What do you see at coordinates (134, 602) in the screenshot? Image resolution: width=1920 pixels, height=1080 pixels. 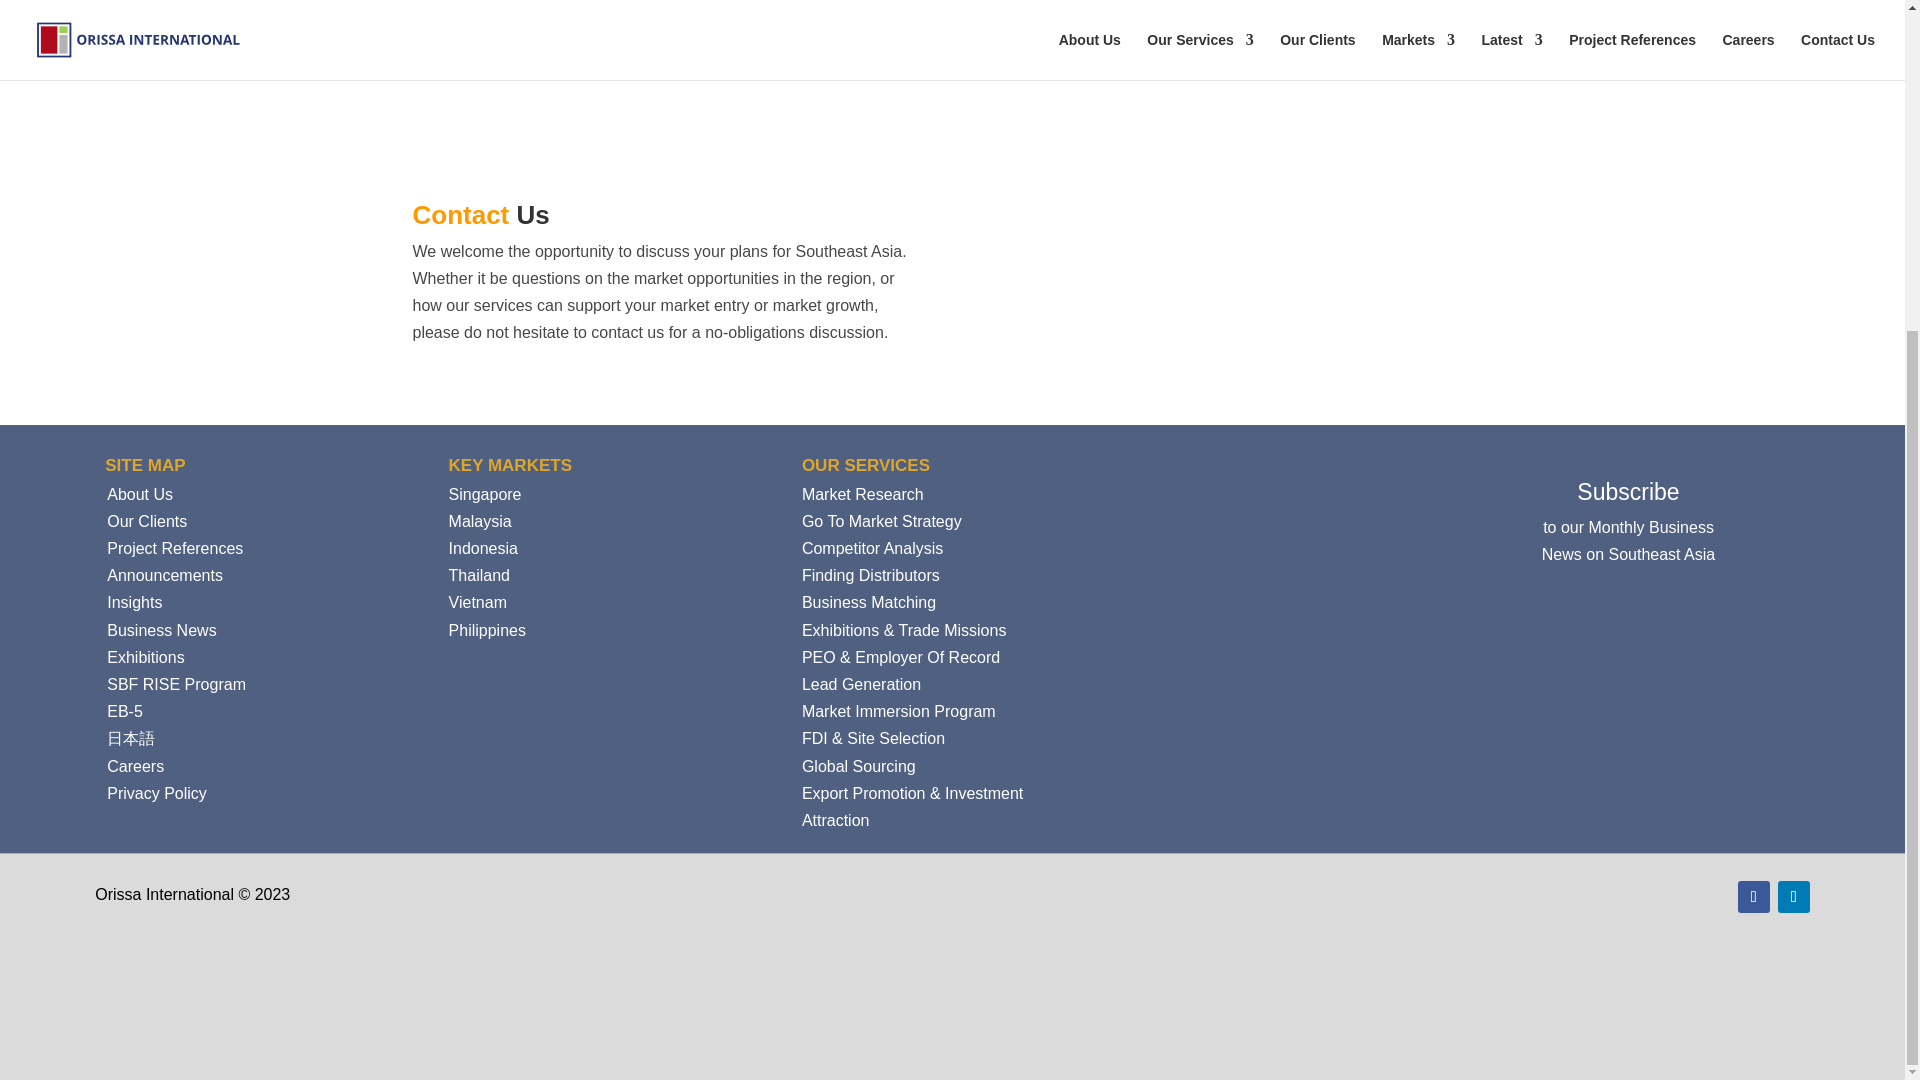 I see `Insights` at bounding box center [134, 602].